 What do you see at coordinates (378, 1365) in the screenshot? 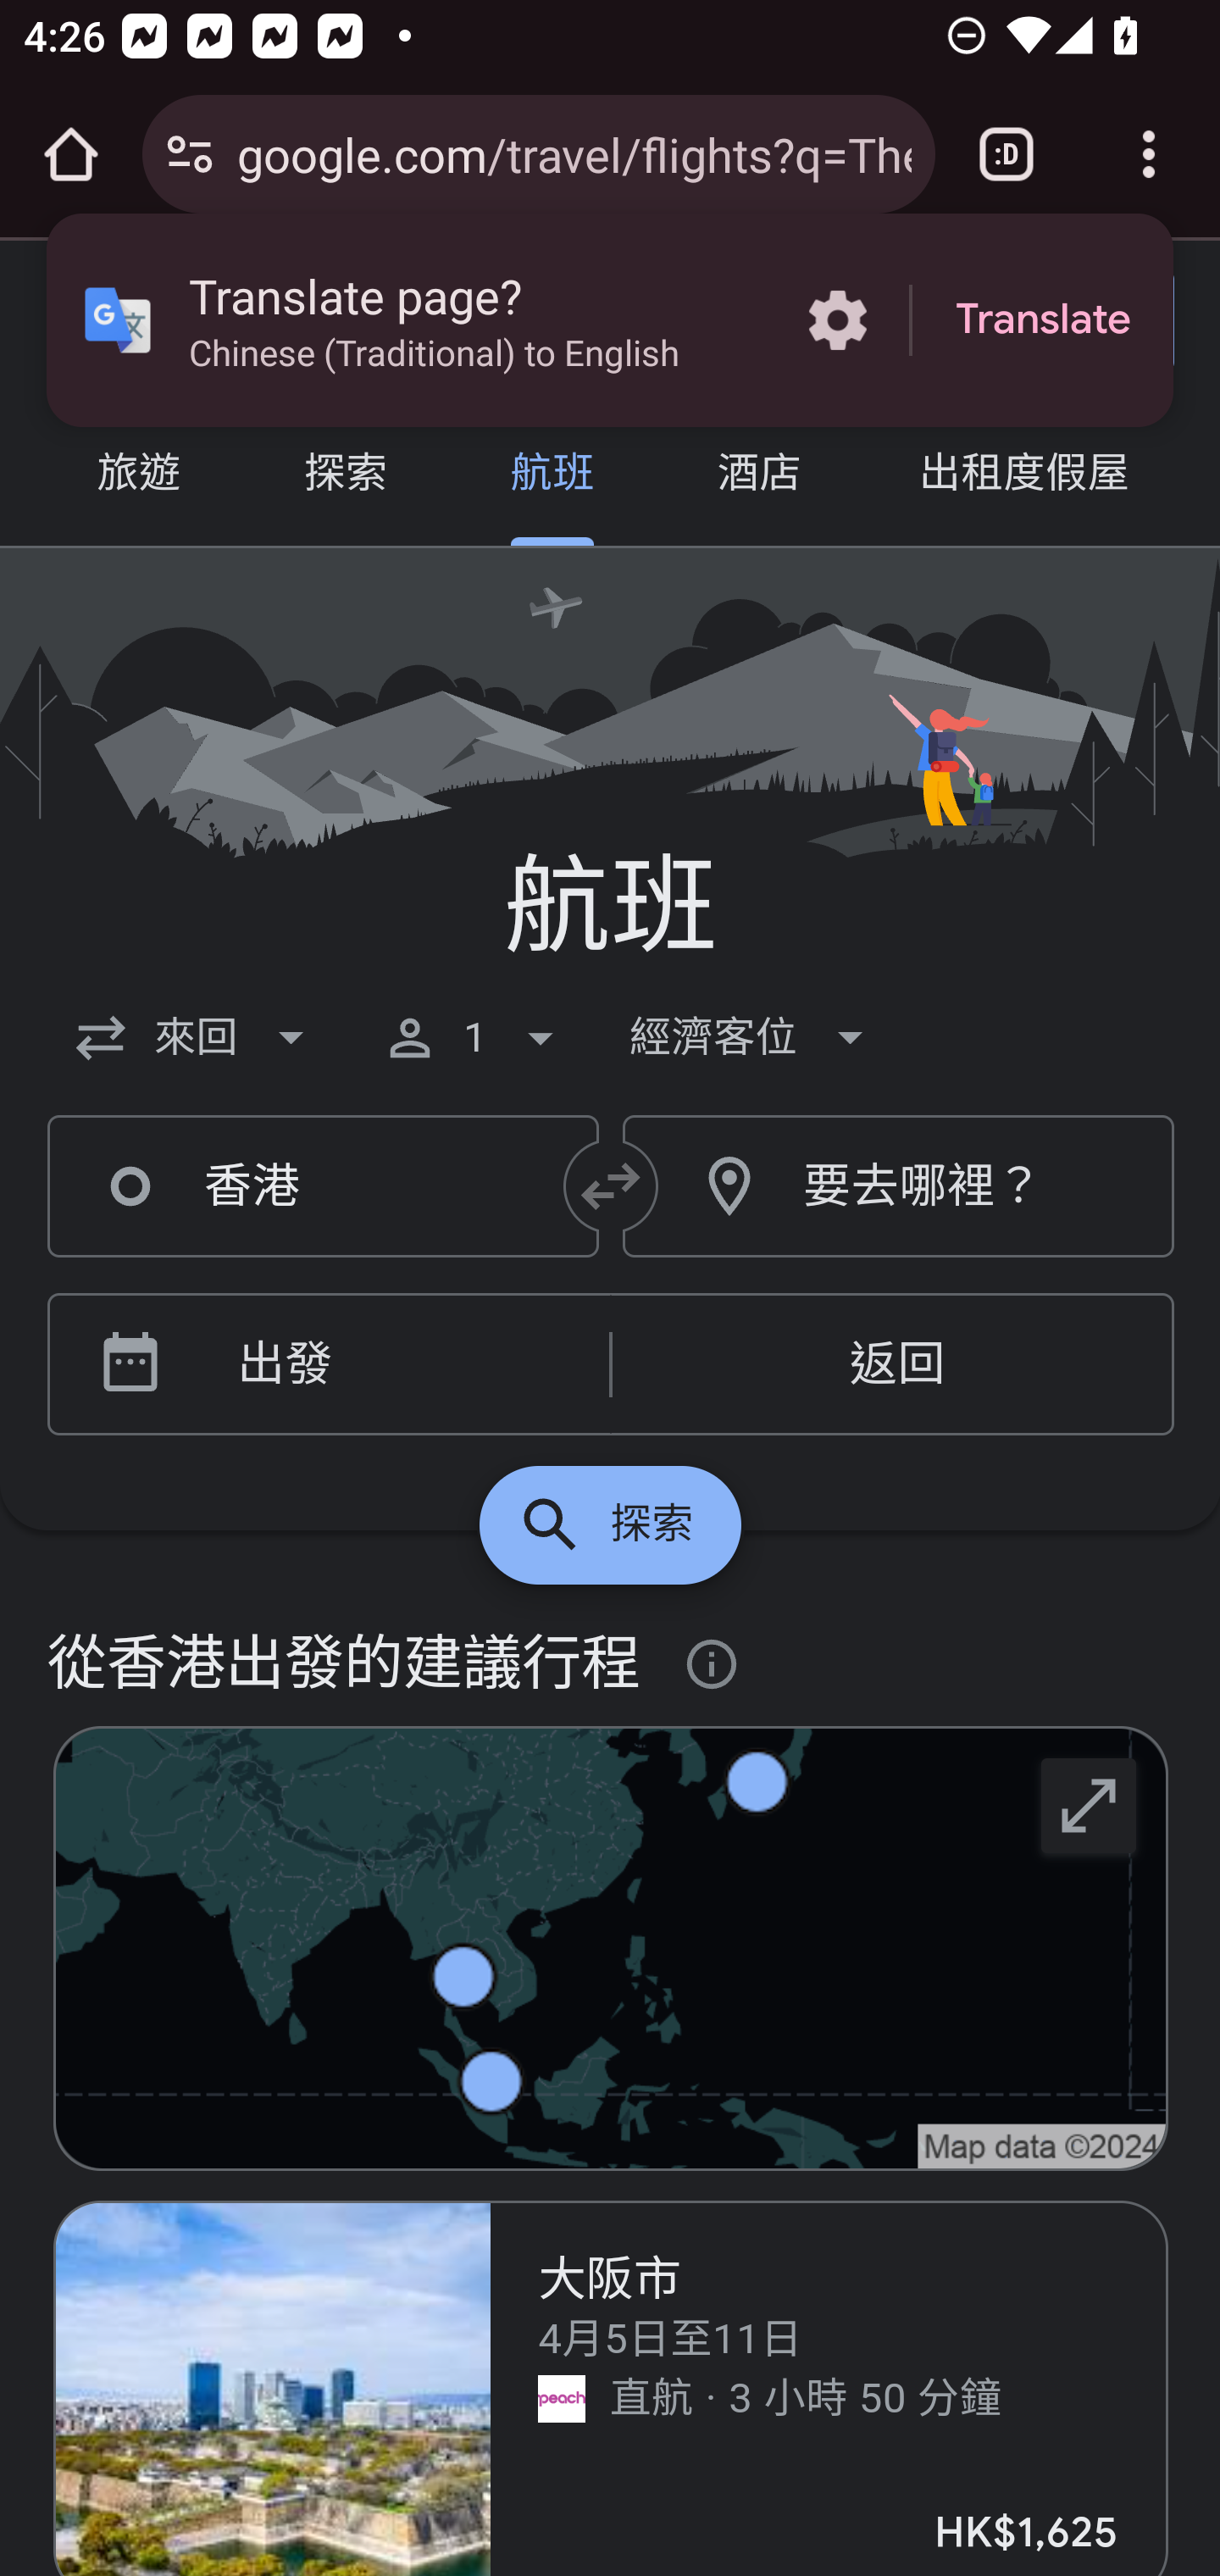
I see `出發` at bounding box center [378, 1365].